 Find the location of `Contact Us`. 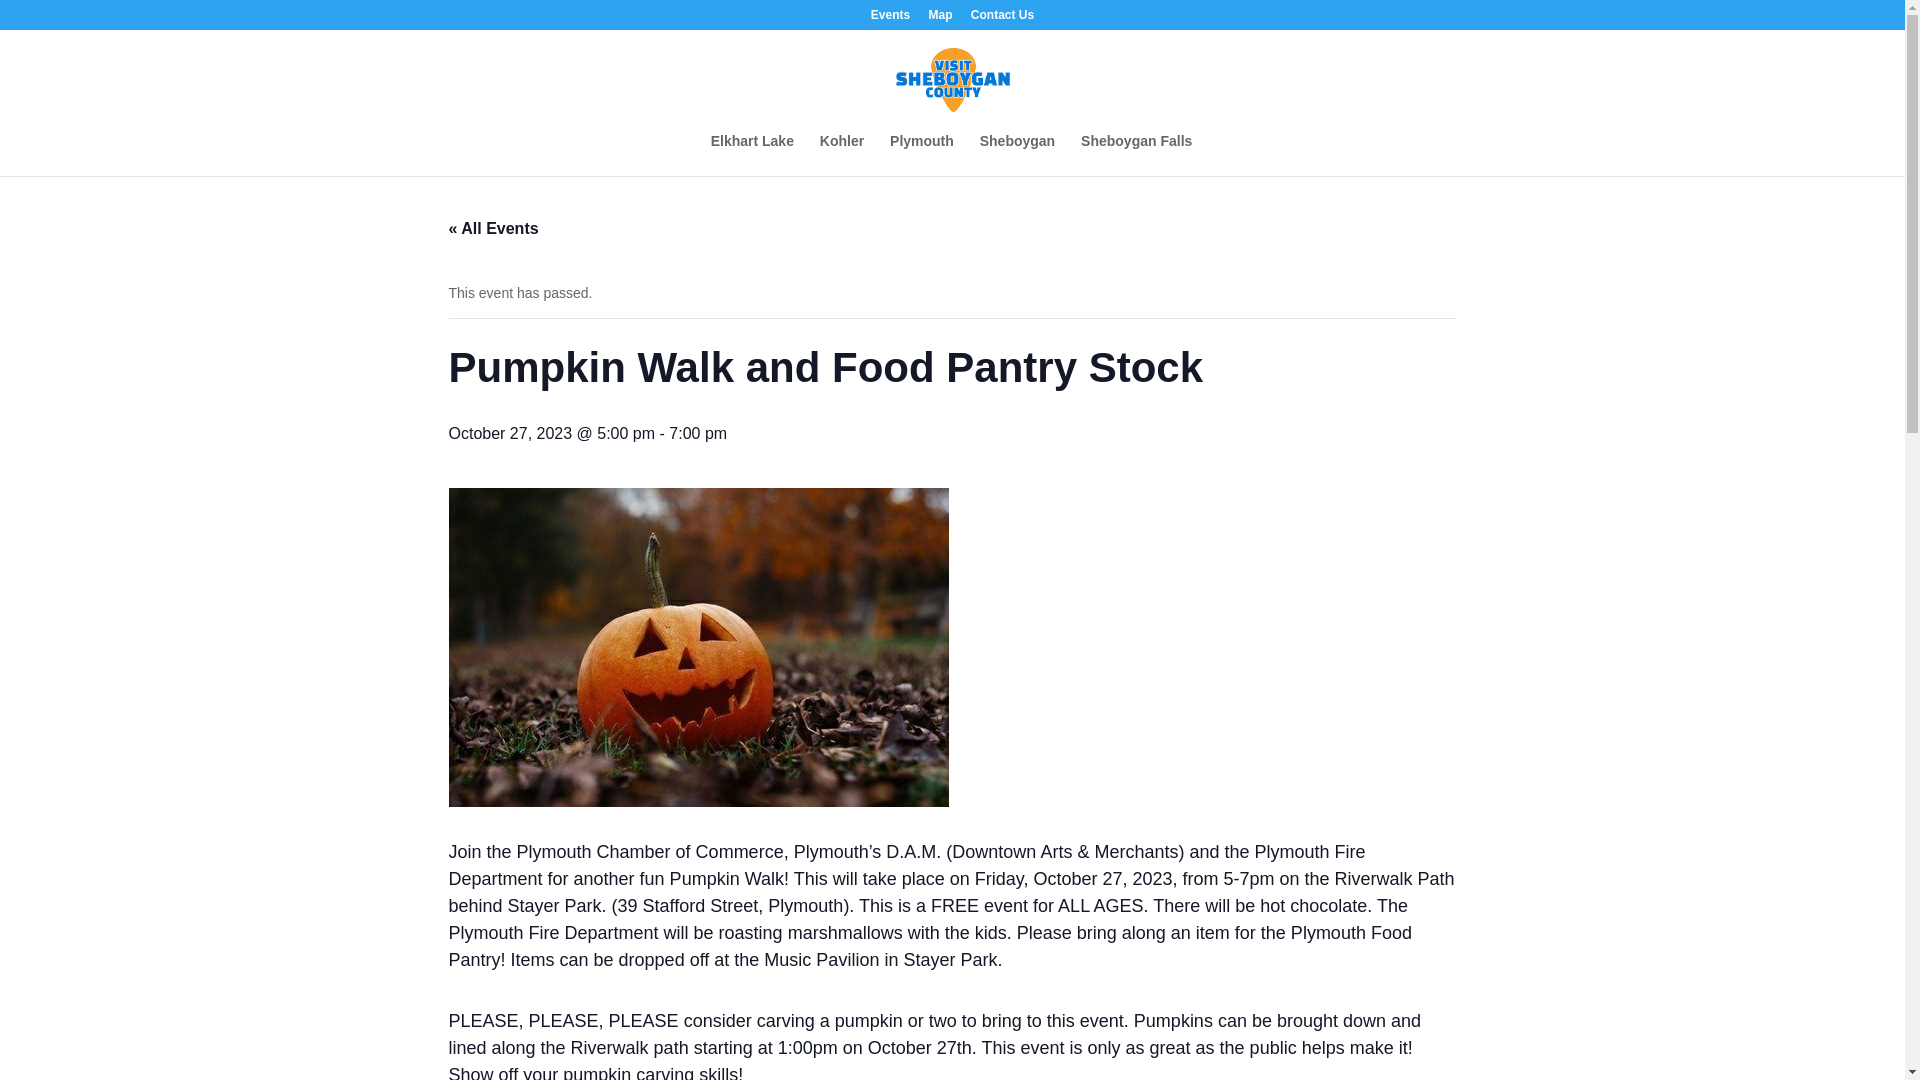

Contact Us is located at coordinates (1002, 19).